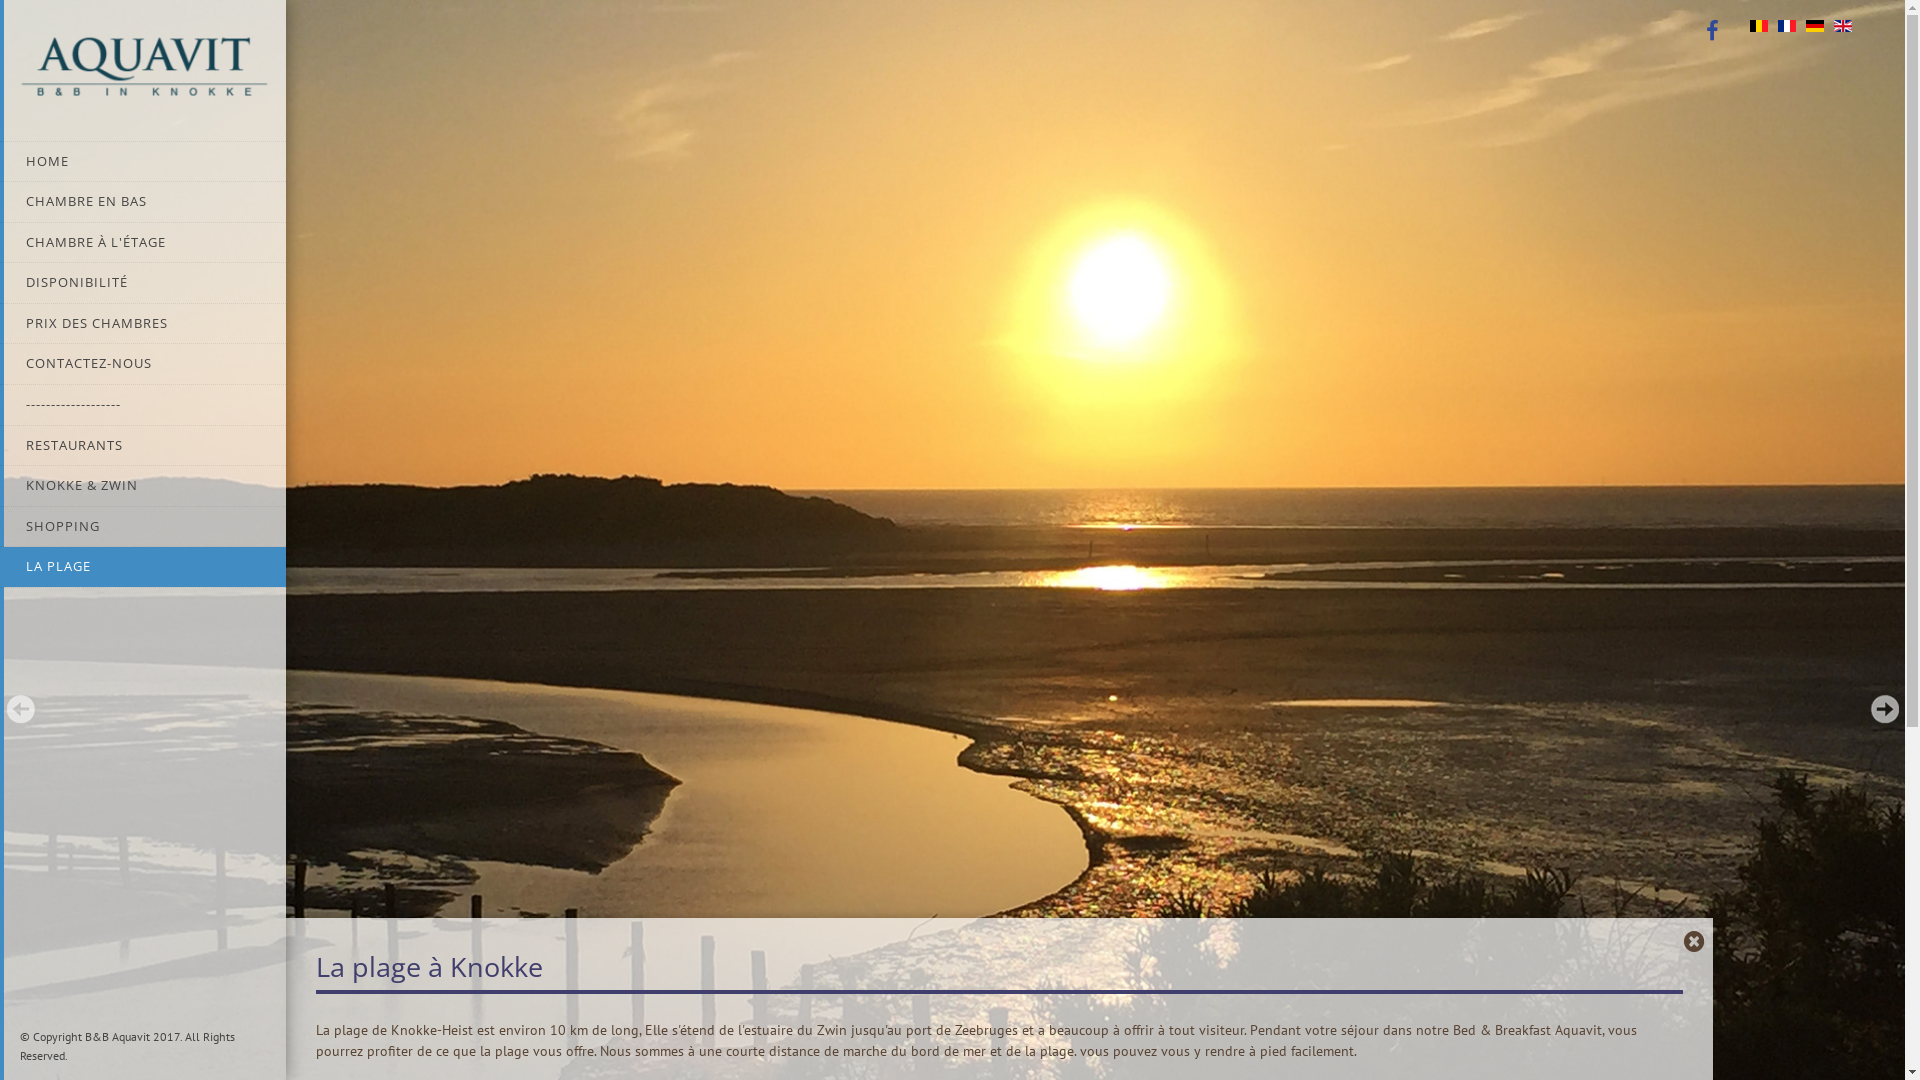 The image size is (1920, 1080). I want to click on >, so click(1885, 709).